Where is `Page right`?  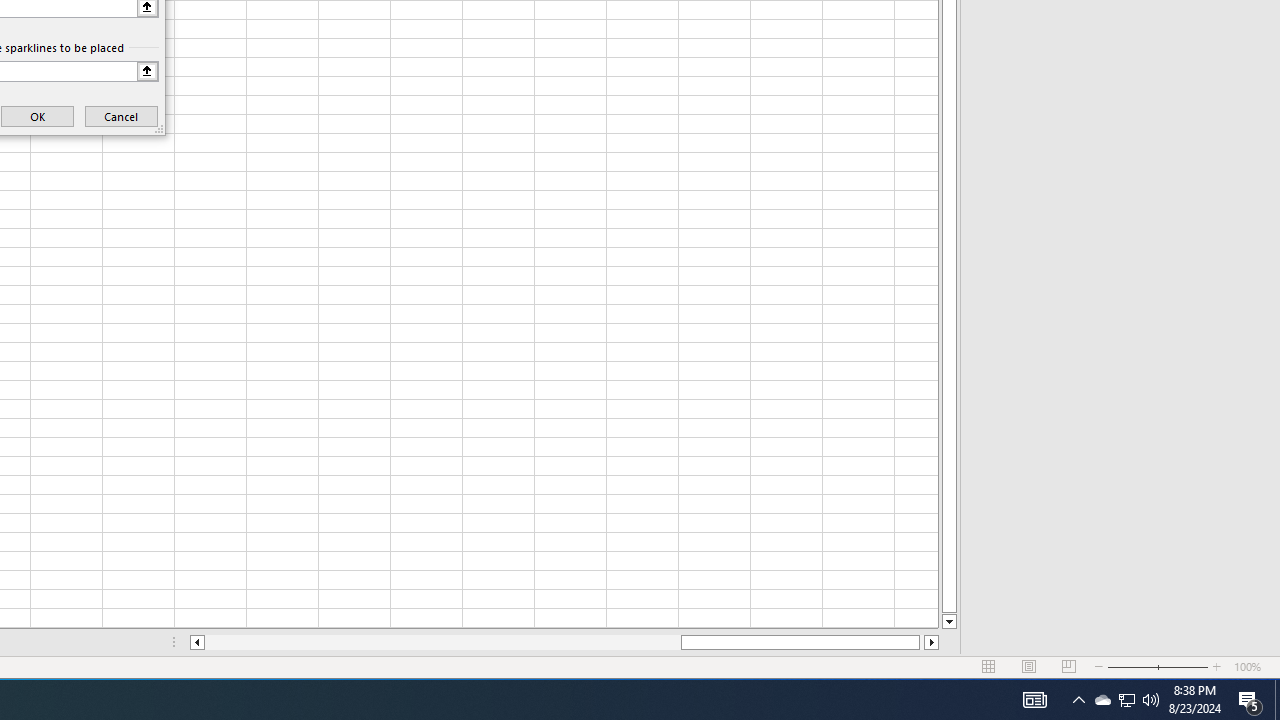
Page right is located at coordinates (922, 642).